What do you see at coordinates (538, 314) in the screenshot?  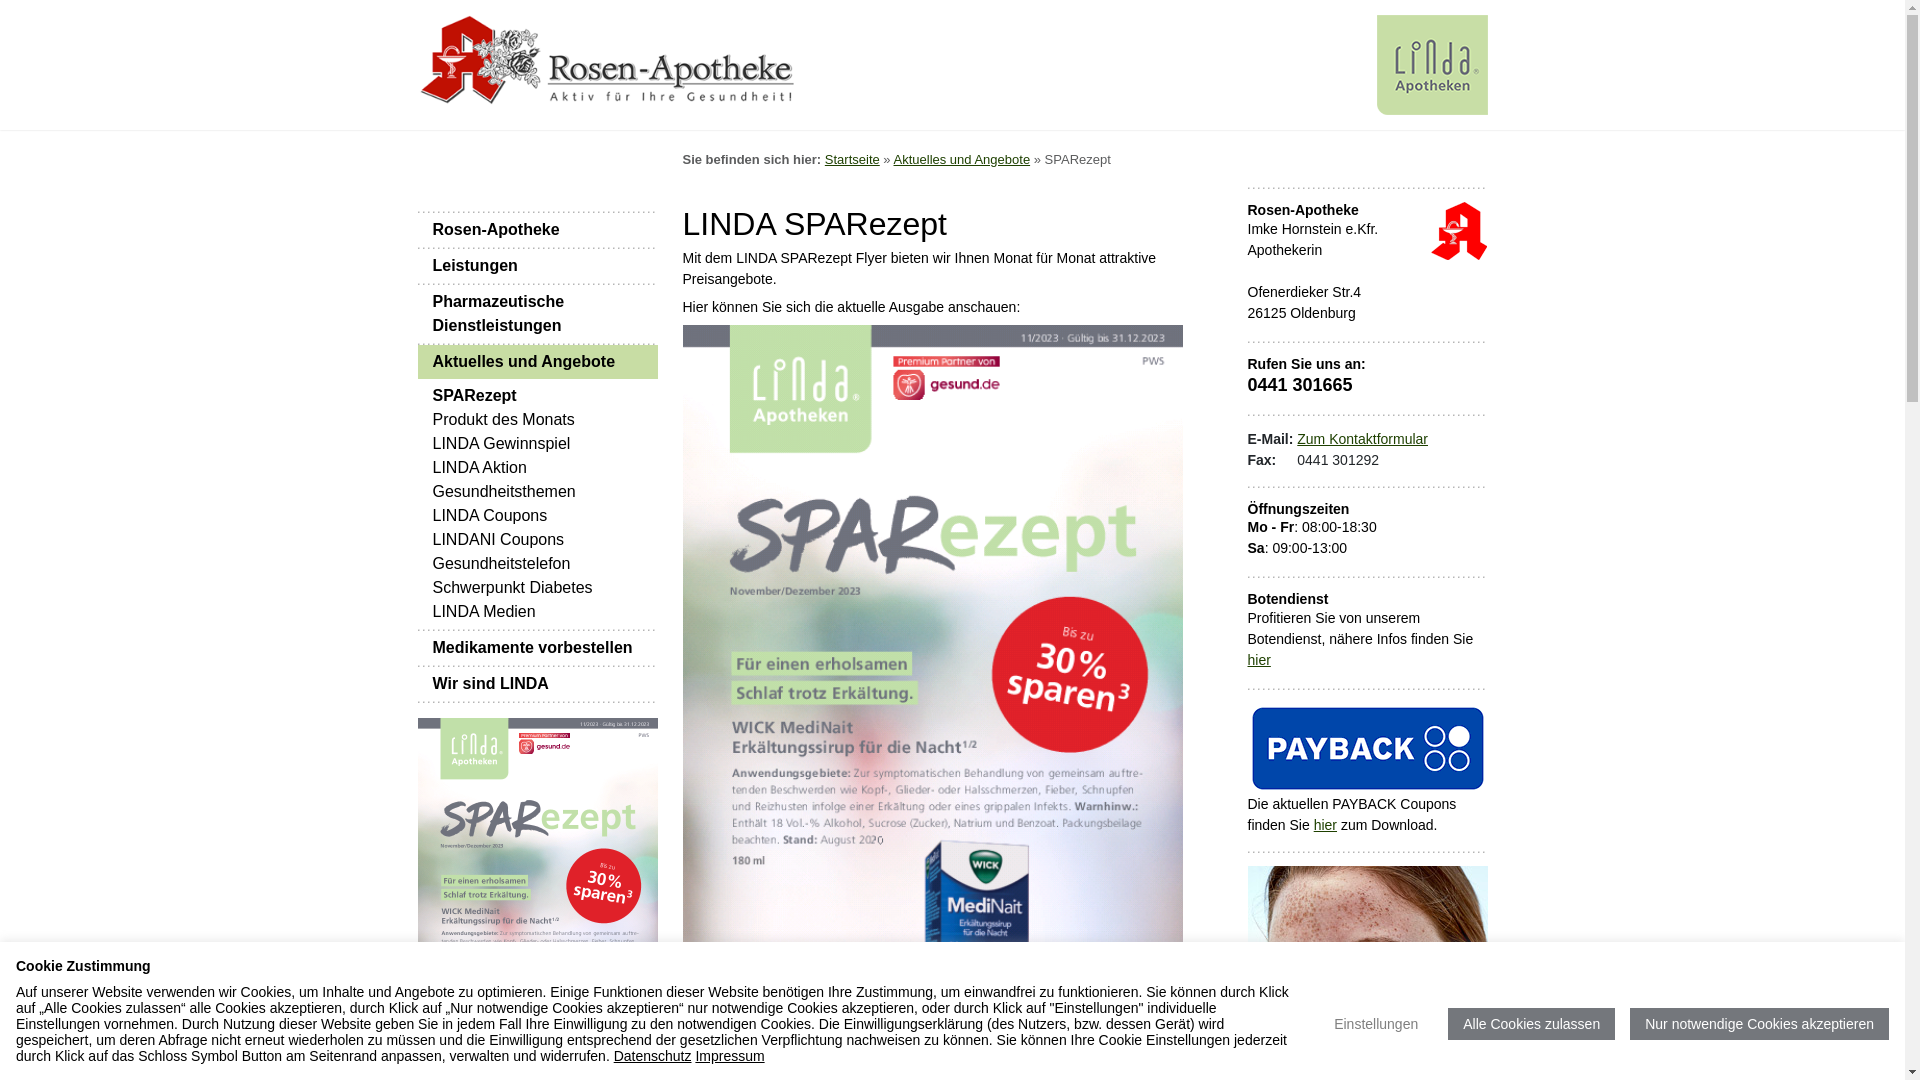 I see `Pharmazeutische Dienstleistungen` at bounding box center [538, 314].